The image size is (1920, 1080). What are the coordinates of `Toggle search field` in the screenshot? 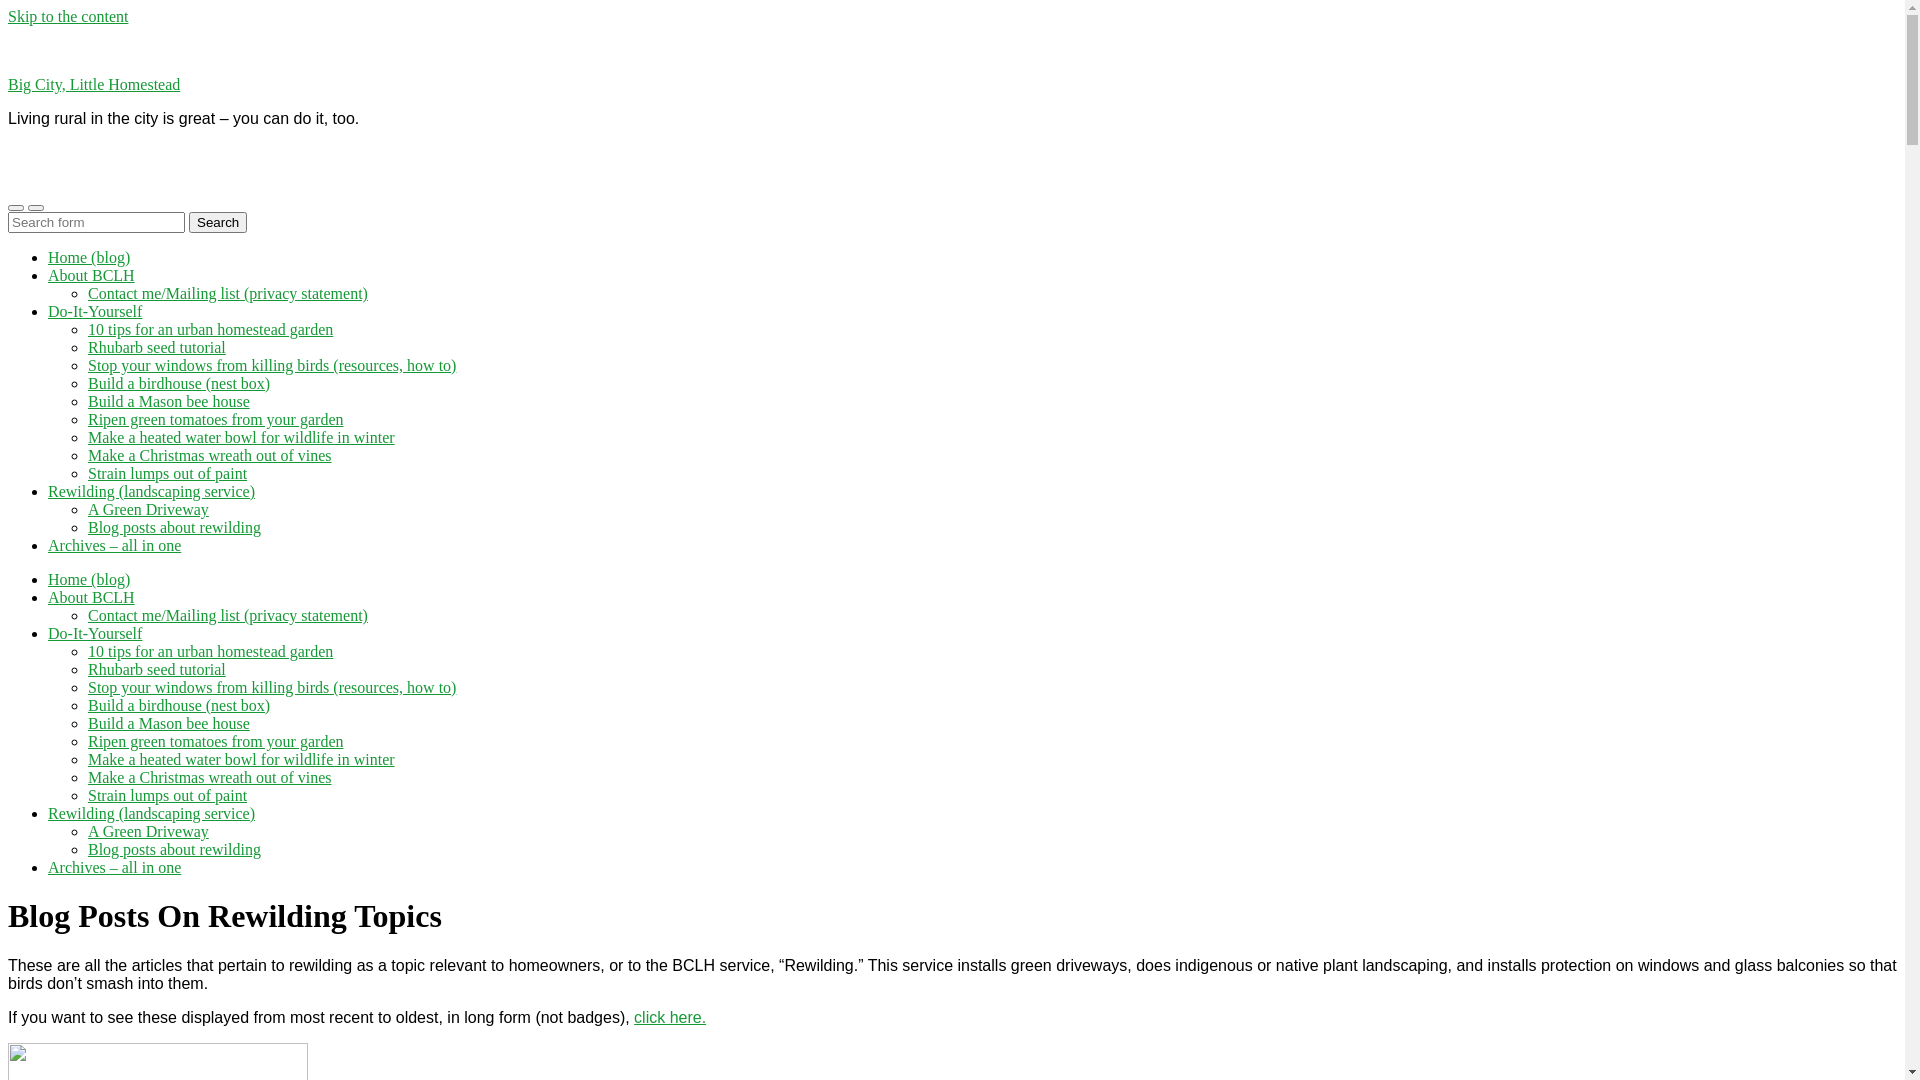 It's located at (36, 208).